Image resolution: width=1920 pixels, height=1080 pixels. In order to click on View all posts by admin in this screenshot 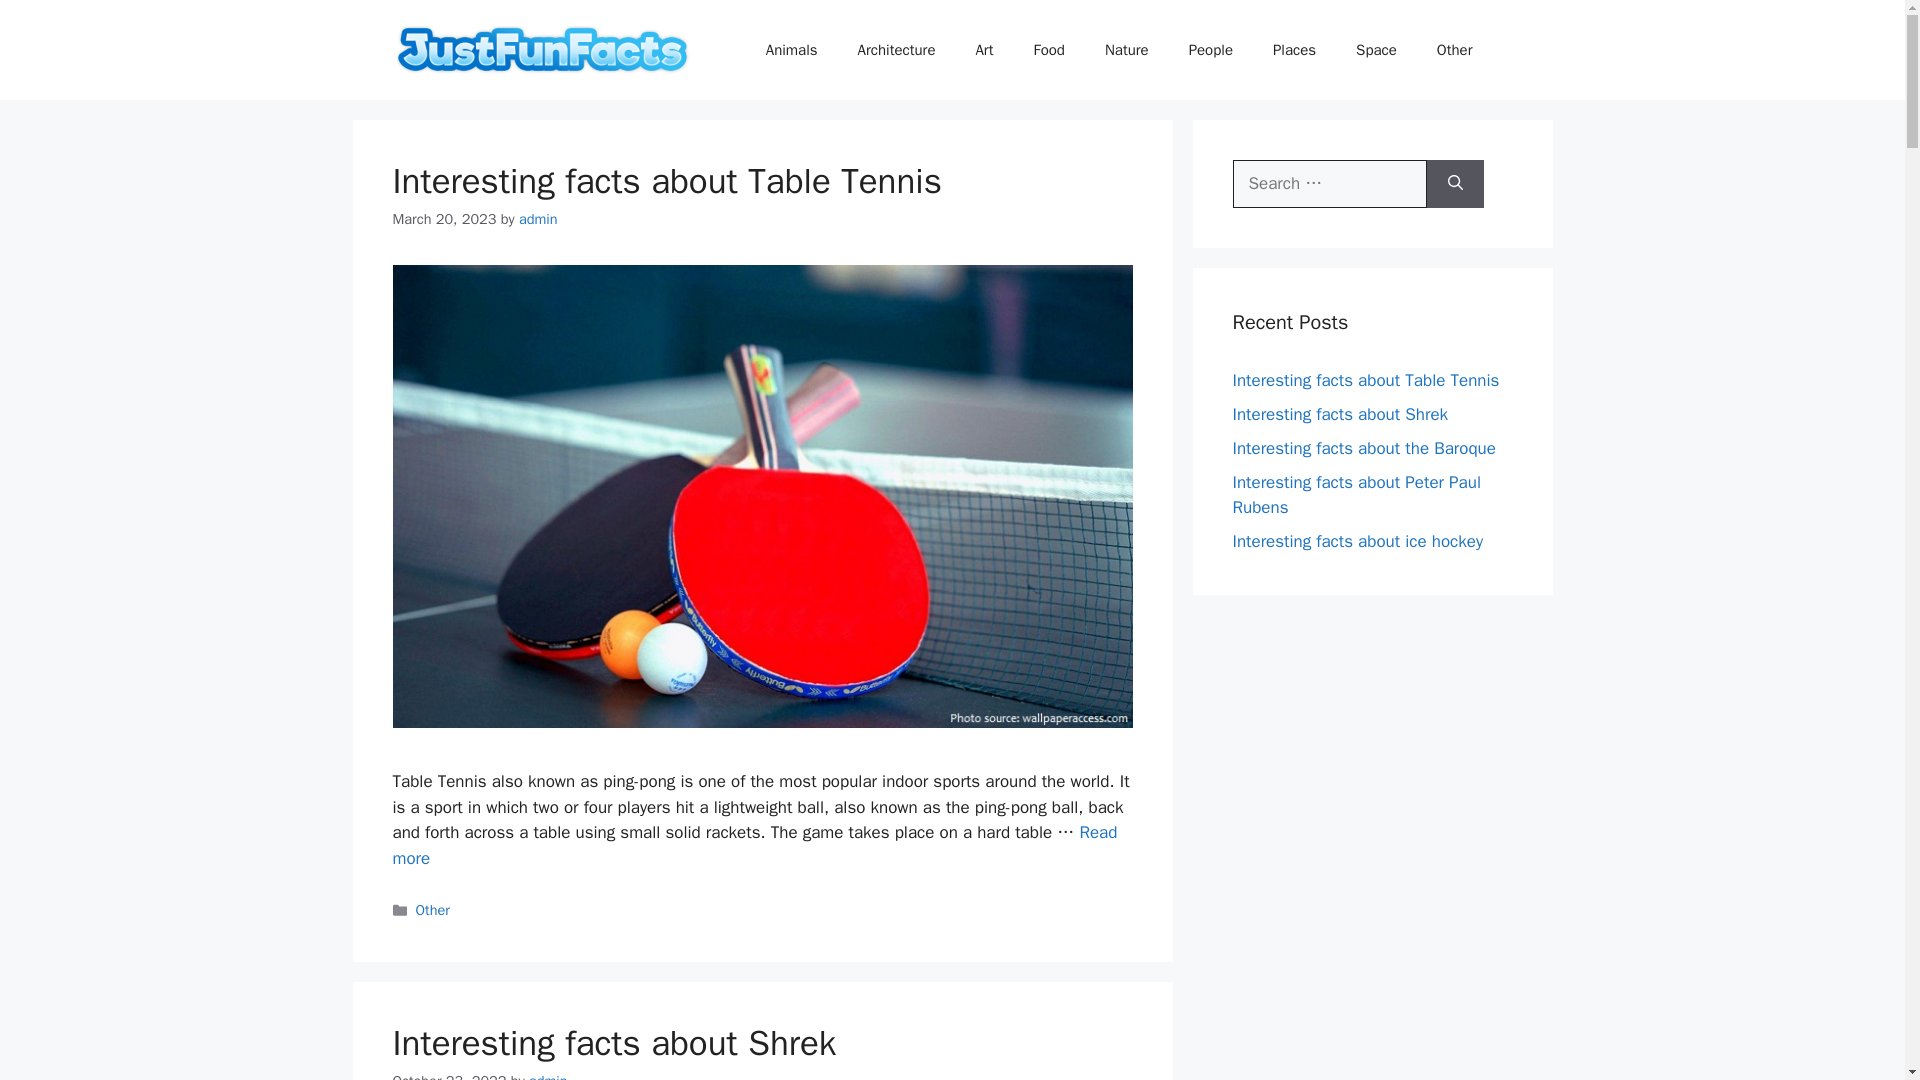, I will do `click(538, 218)`.